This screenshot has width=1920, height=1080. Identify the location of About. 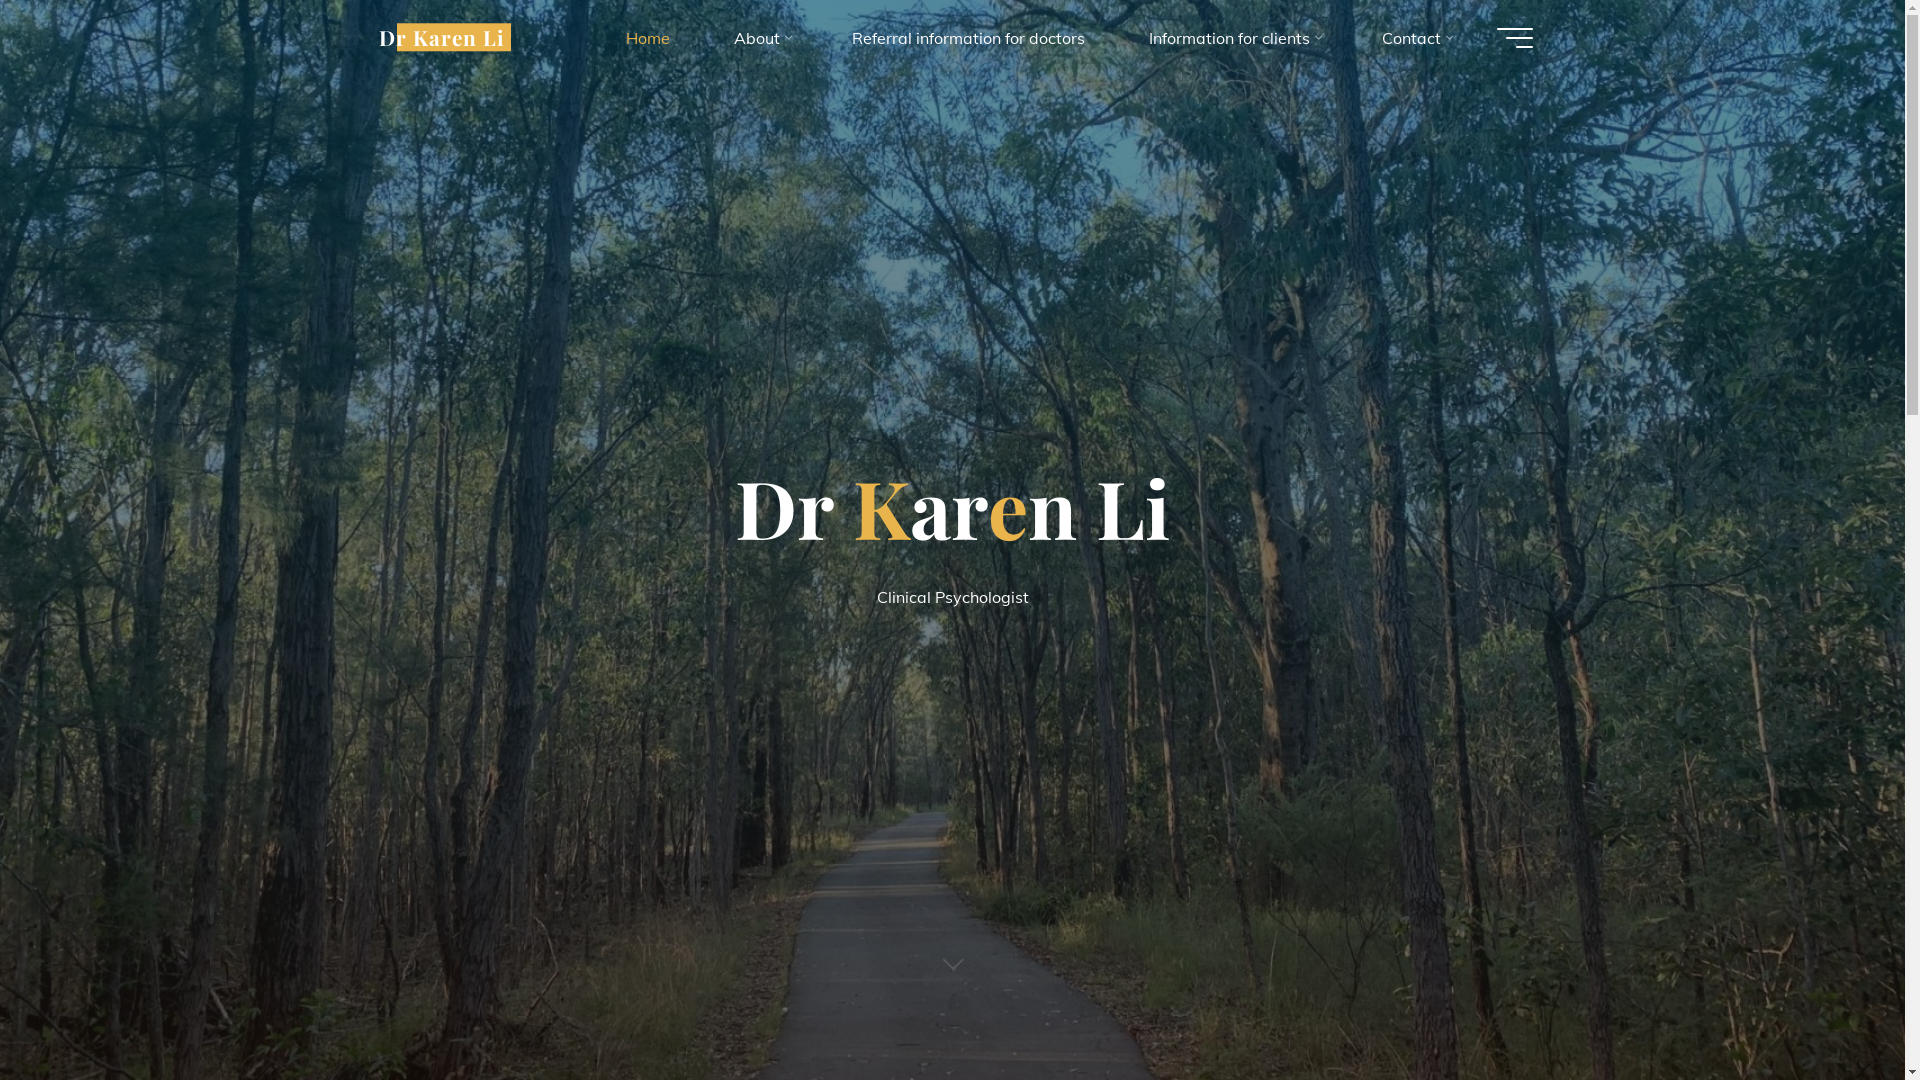
(761, 38).